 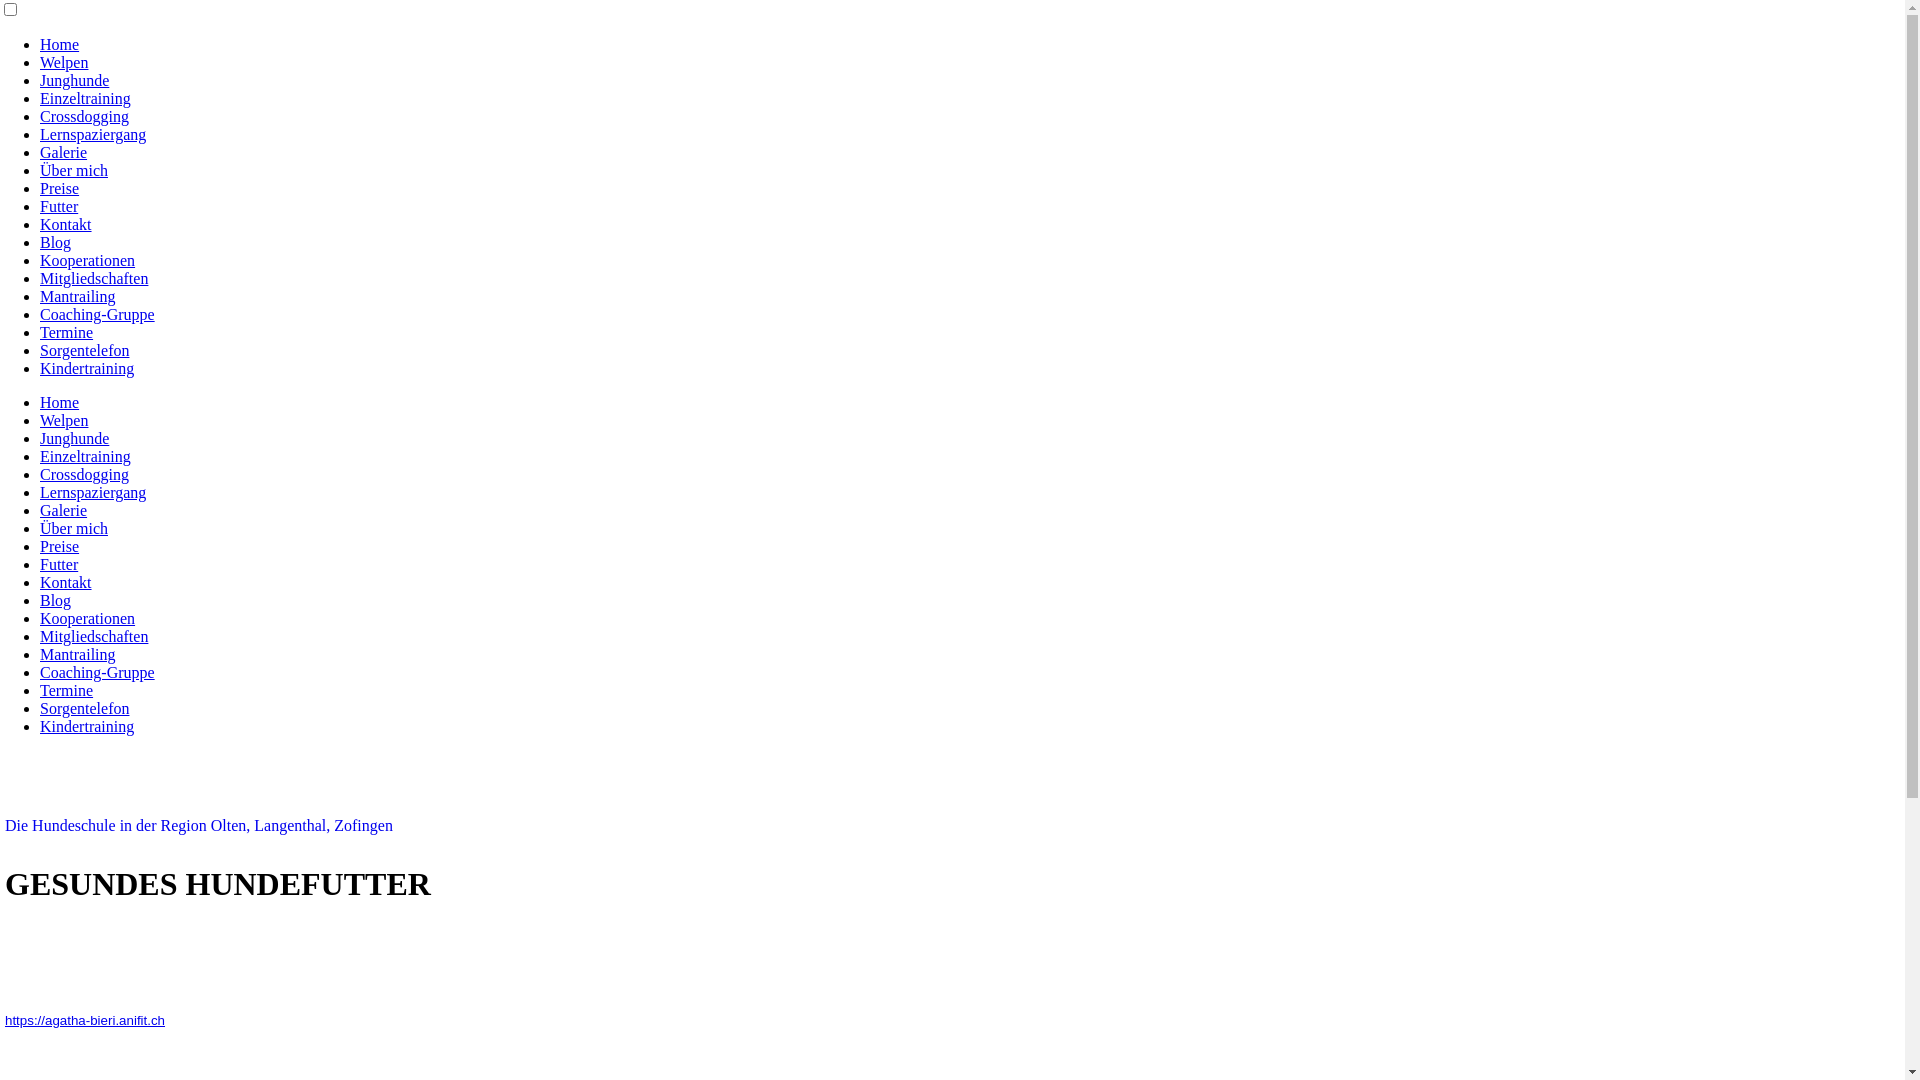 What do you see at coordinates (87, 726) in the screenshot?
I see `Kindertraining` at bounding box center [87, 726].